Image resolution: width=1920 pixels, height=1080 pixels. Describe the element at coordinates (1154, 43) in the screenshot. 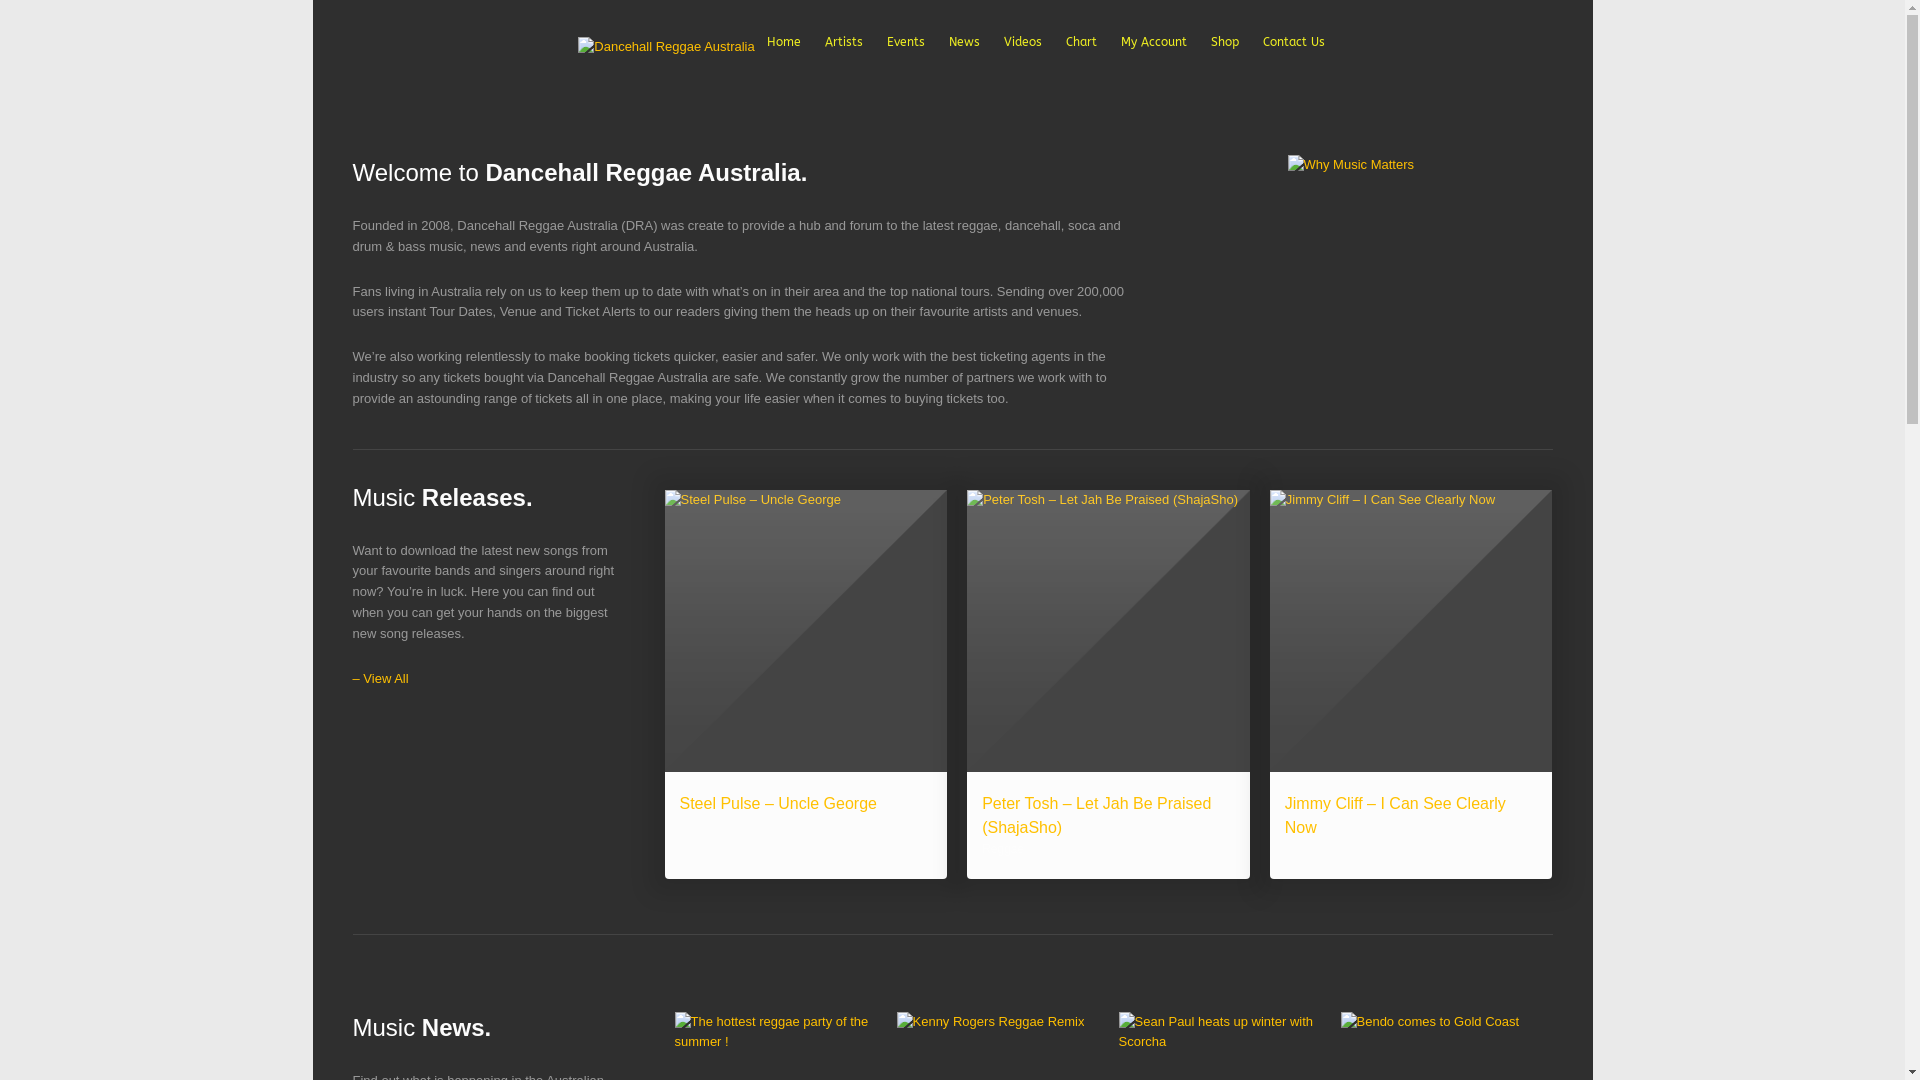

I see `My Account` at that location.